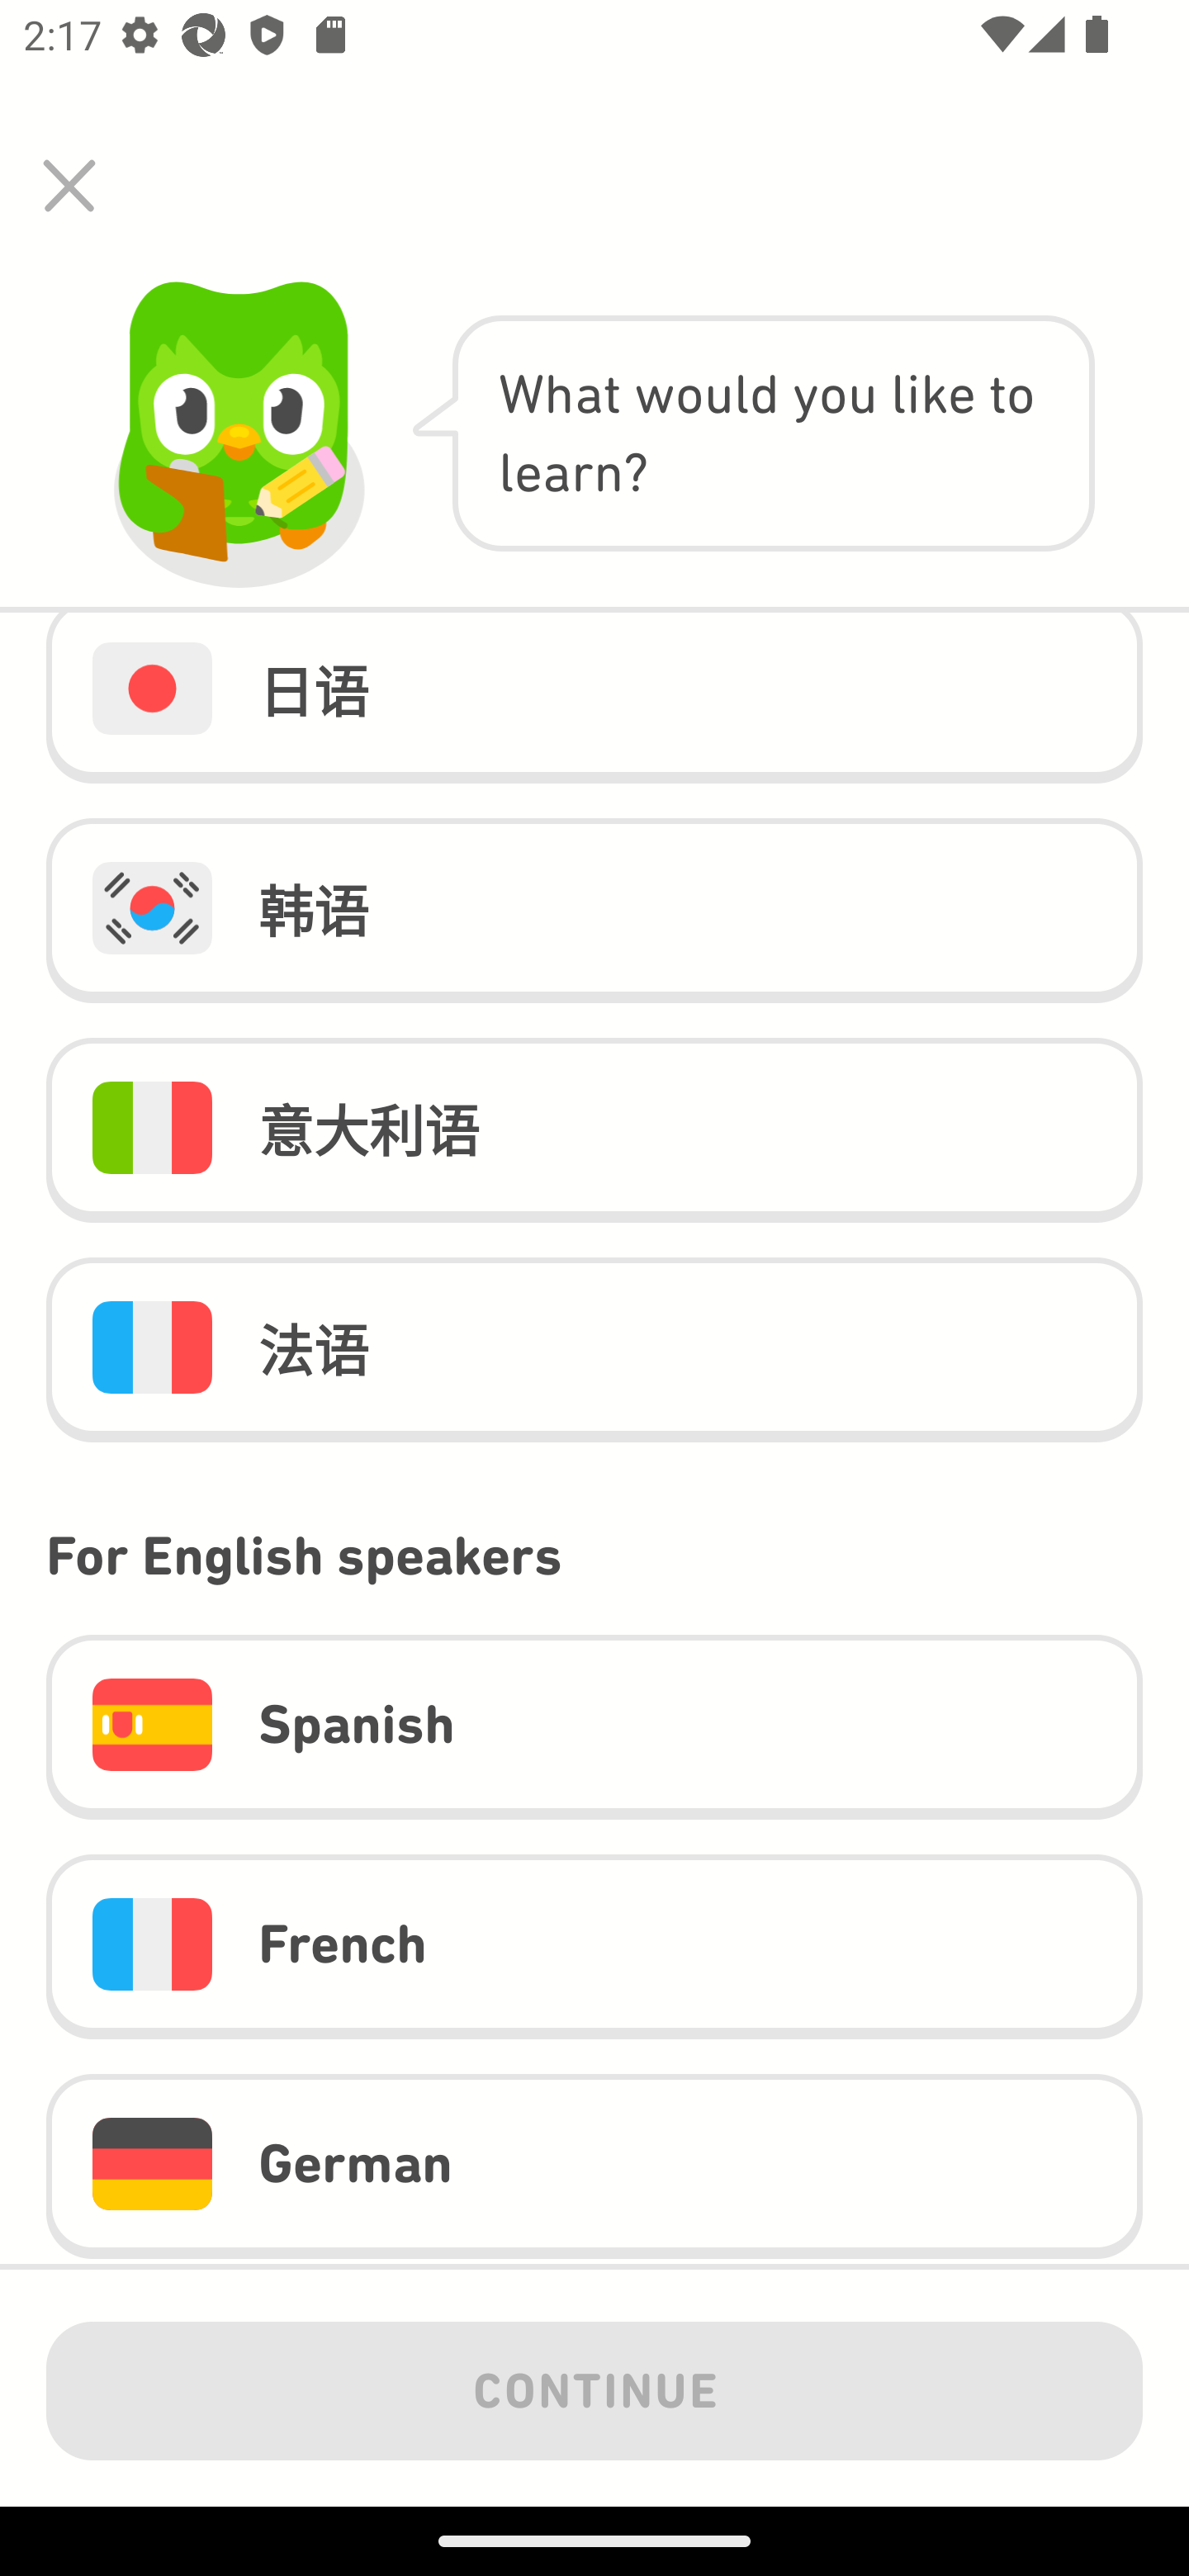  What do you see at coordinates (594, 2166) in the screenshot?
I see `German` at bounding box center [594, 2166].